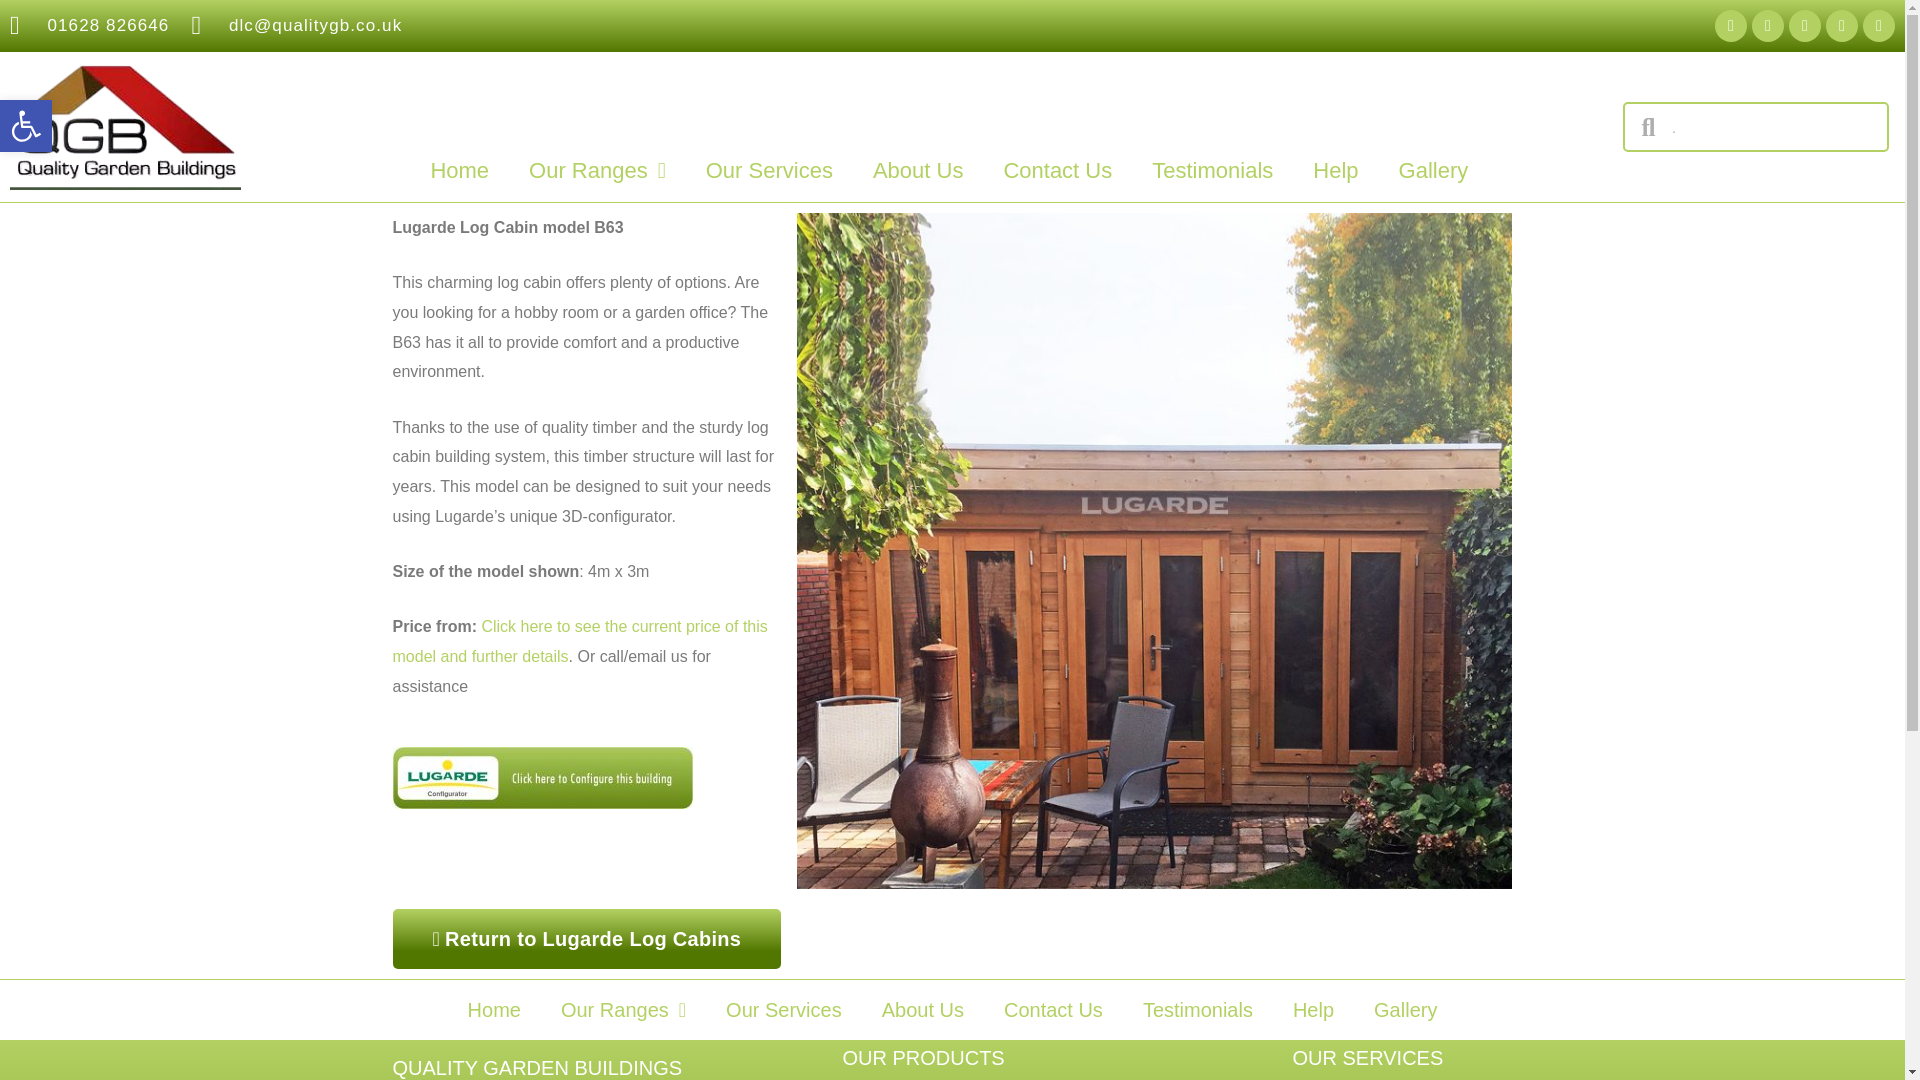 The height and width of the screenshot is (1080, 1920). Describe the element at coordinates (1878, 26) in the screenshot. I see `Instagram` at that location.